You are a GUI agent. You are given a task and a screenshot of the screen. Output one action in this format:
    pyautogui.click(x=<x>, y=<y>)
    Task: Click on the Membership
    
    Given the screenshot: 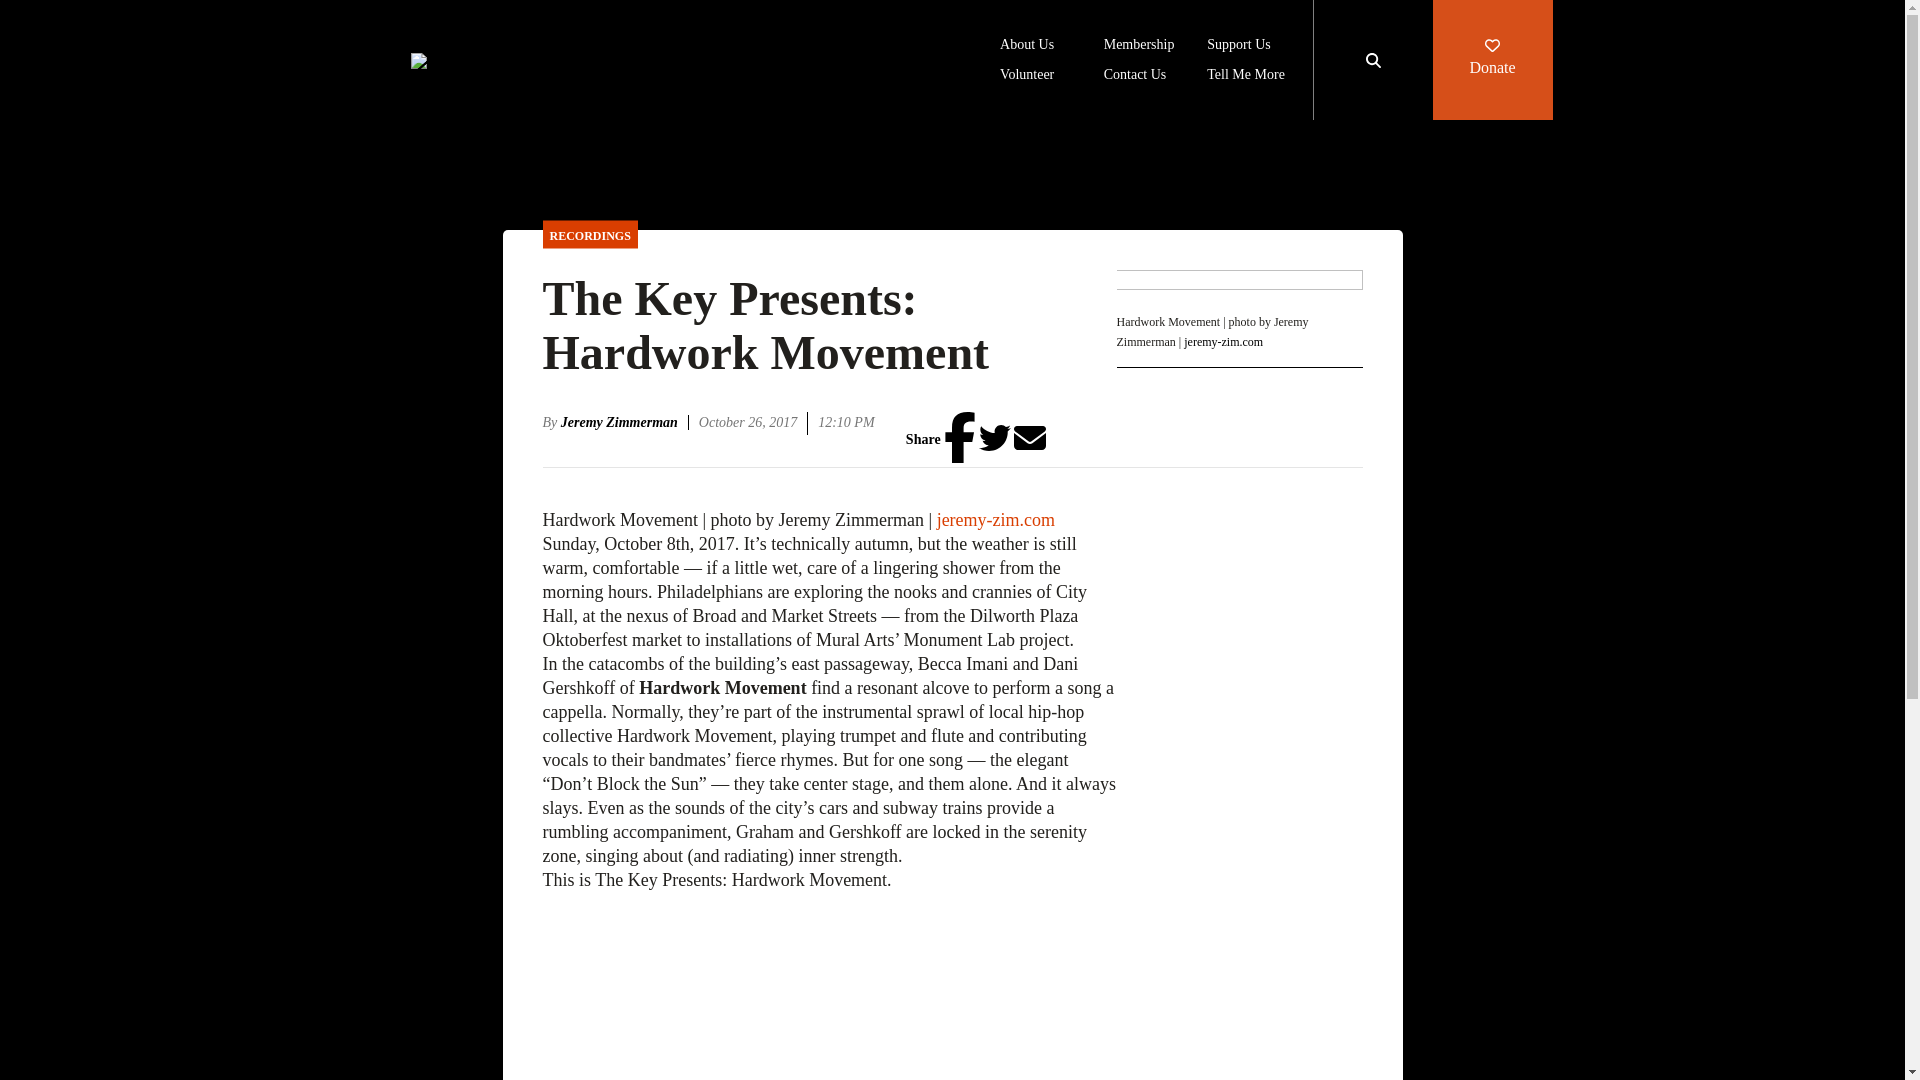 What is the action you would take?
    pyautogui.click(x=1140, y=46)
    